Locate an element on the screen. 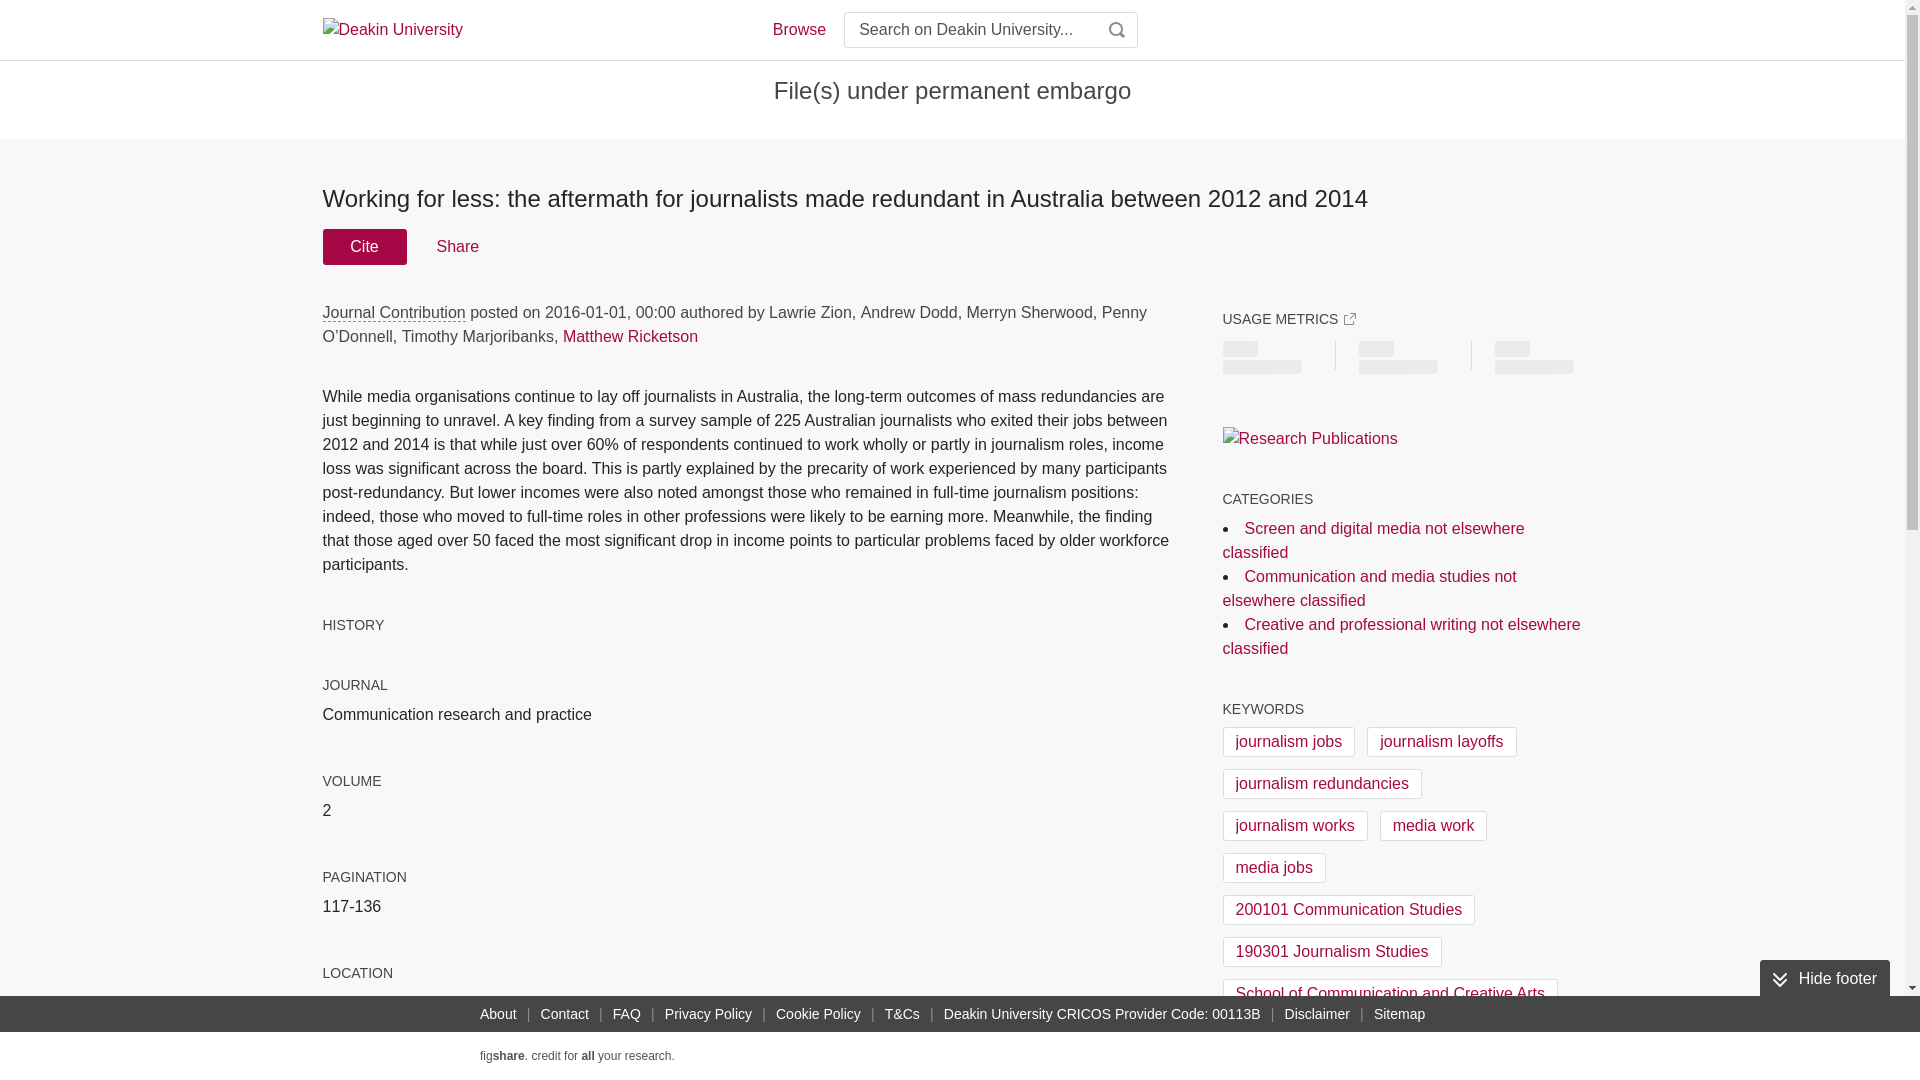 Image resolution: width=1920 pixels, height=1080 pixels. Privacy Policy is located at coordinates (708, 1014).